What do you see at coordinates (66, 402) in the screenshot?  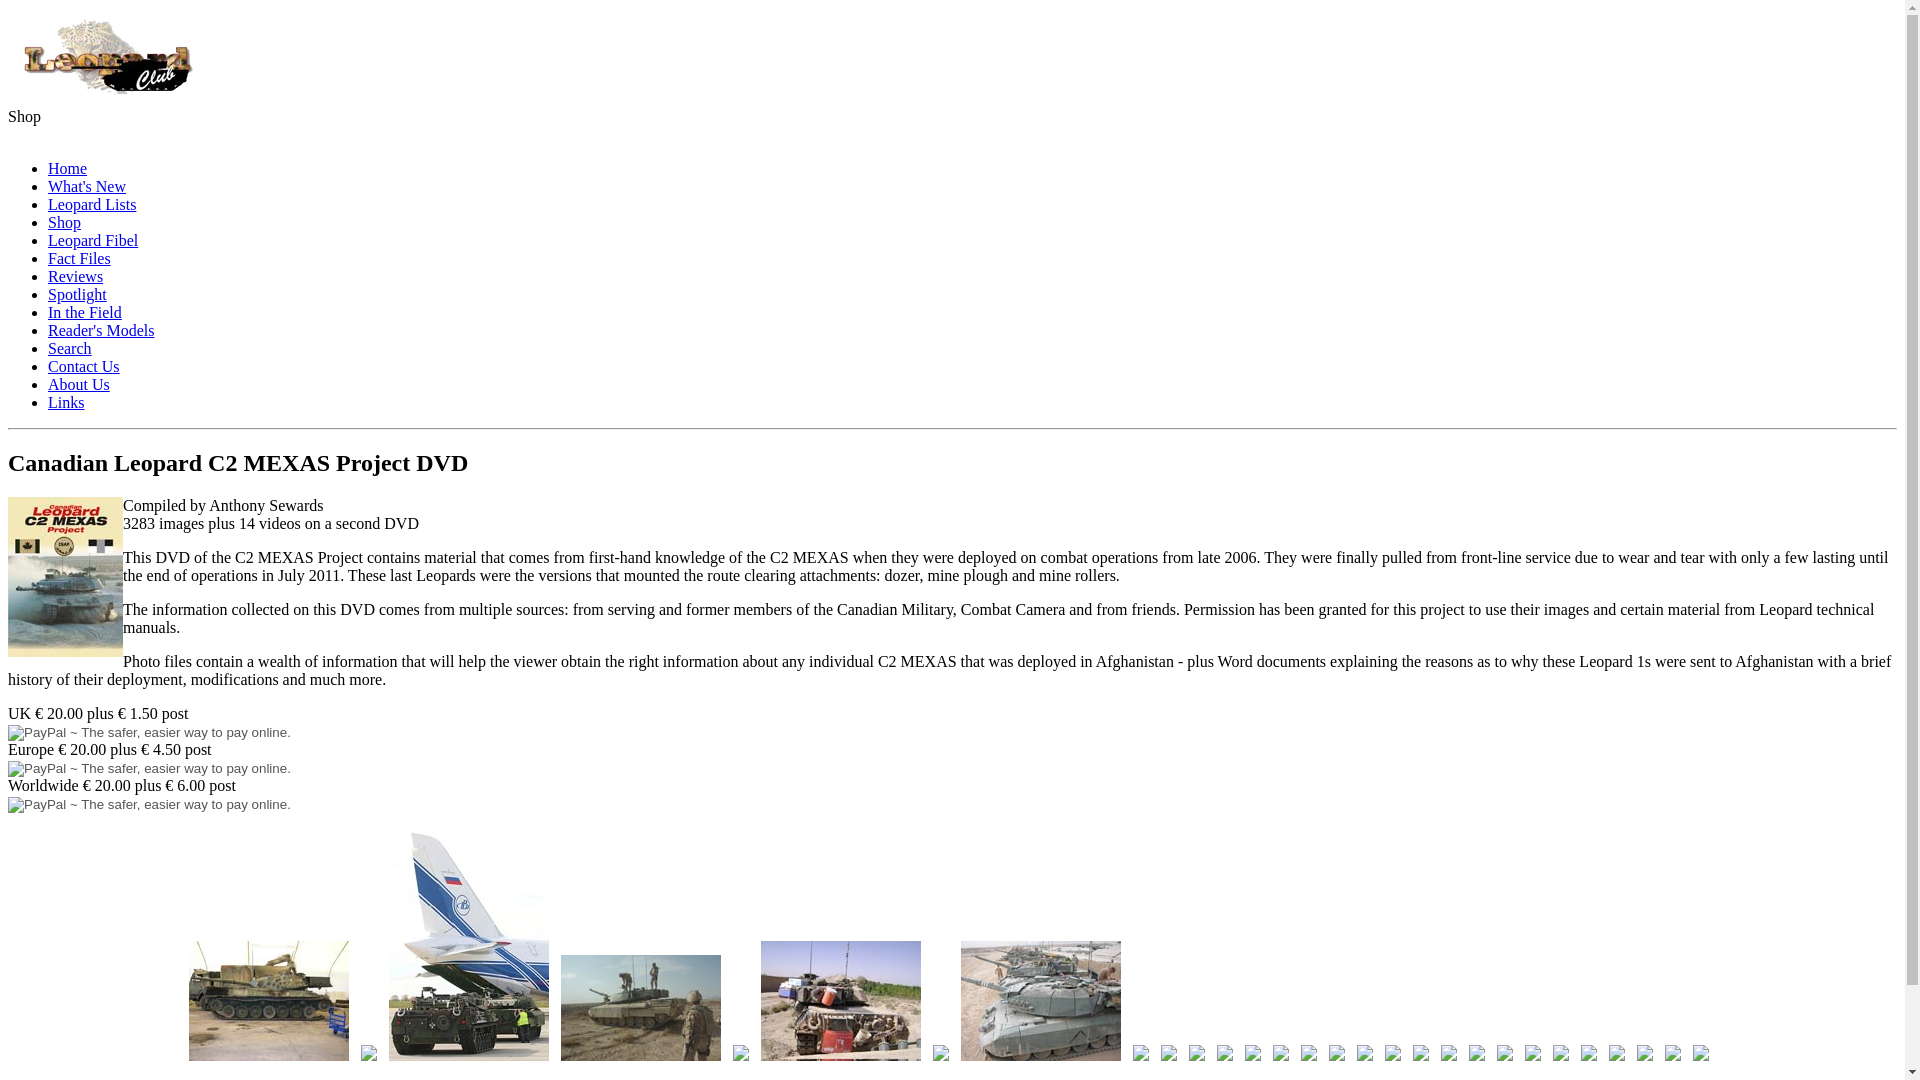 I see `Links` at bounding box center [66, 402].